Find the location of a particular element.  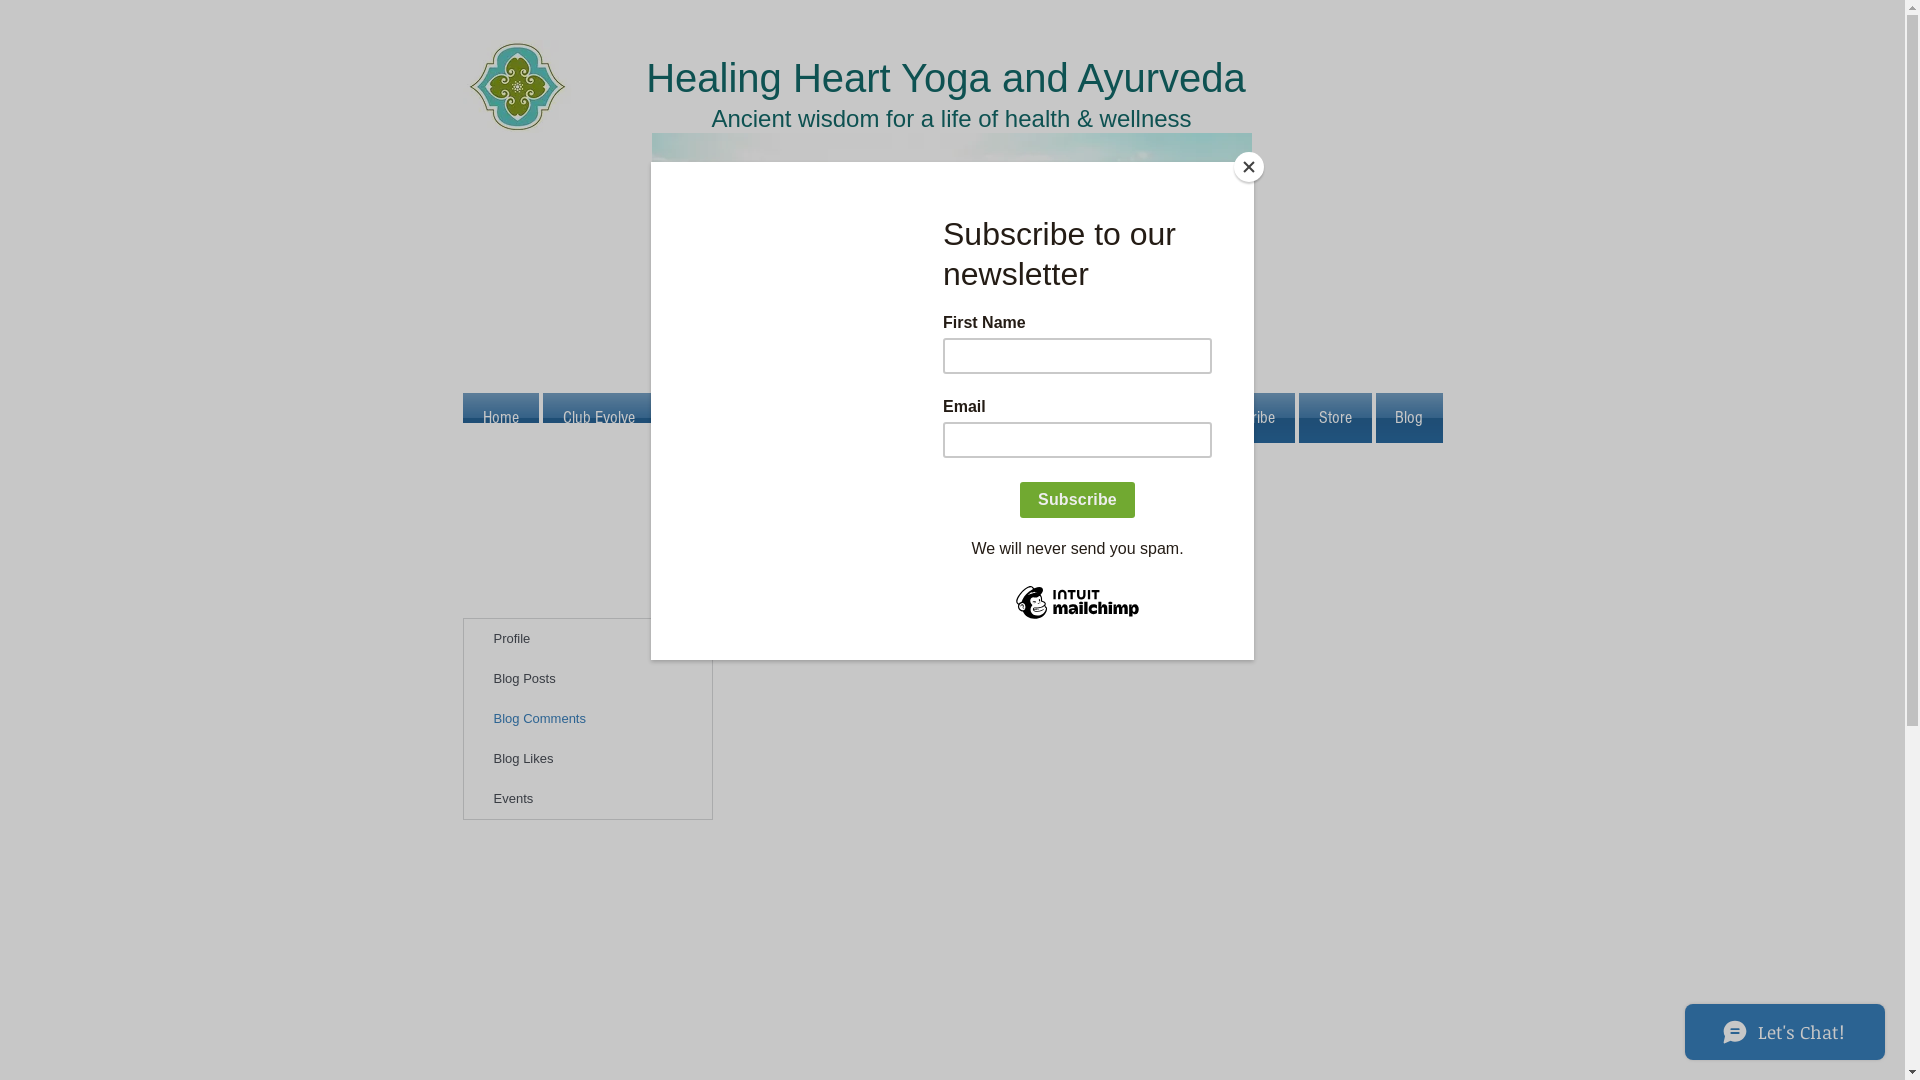

Store is located at coordinates (1334, 418).